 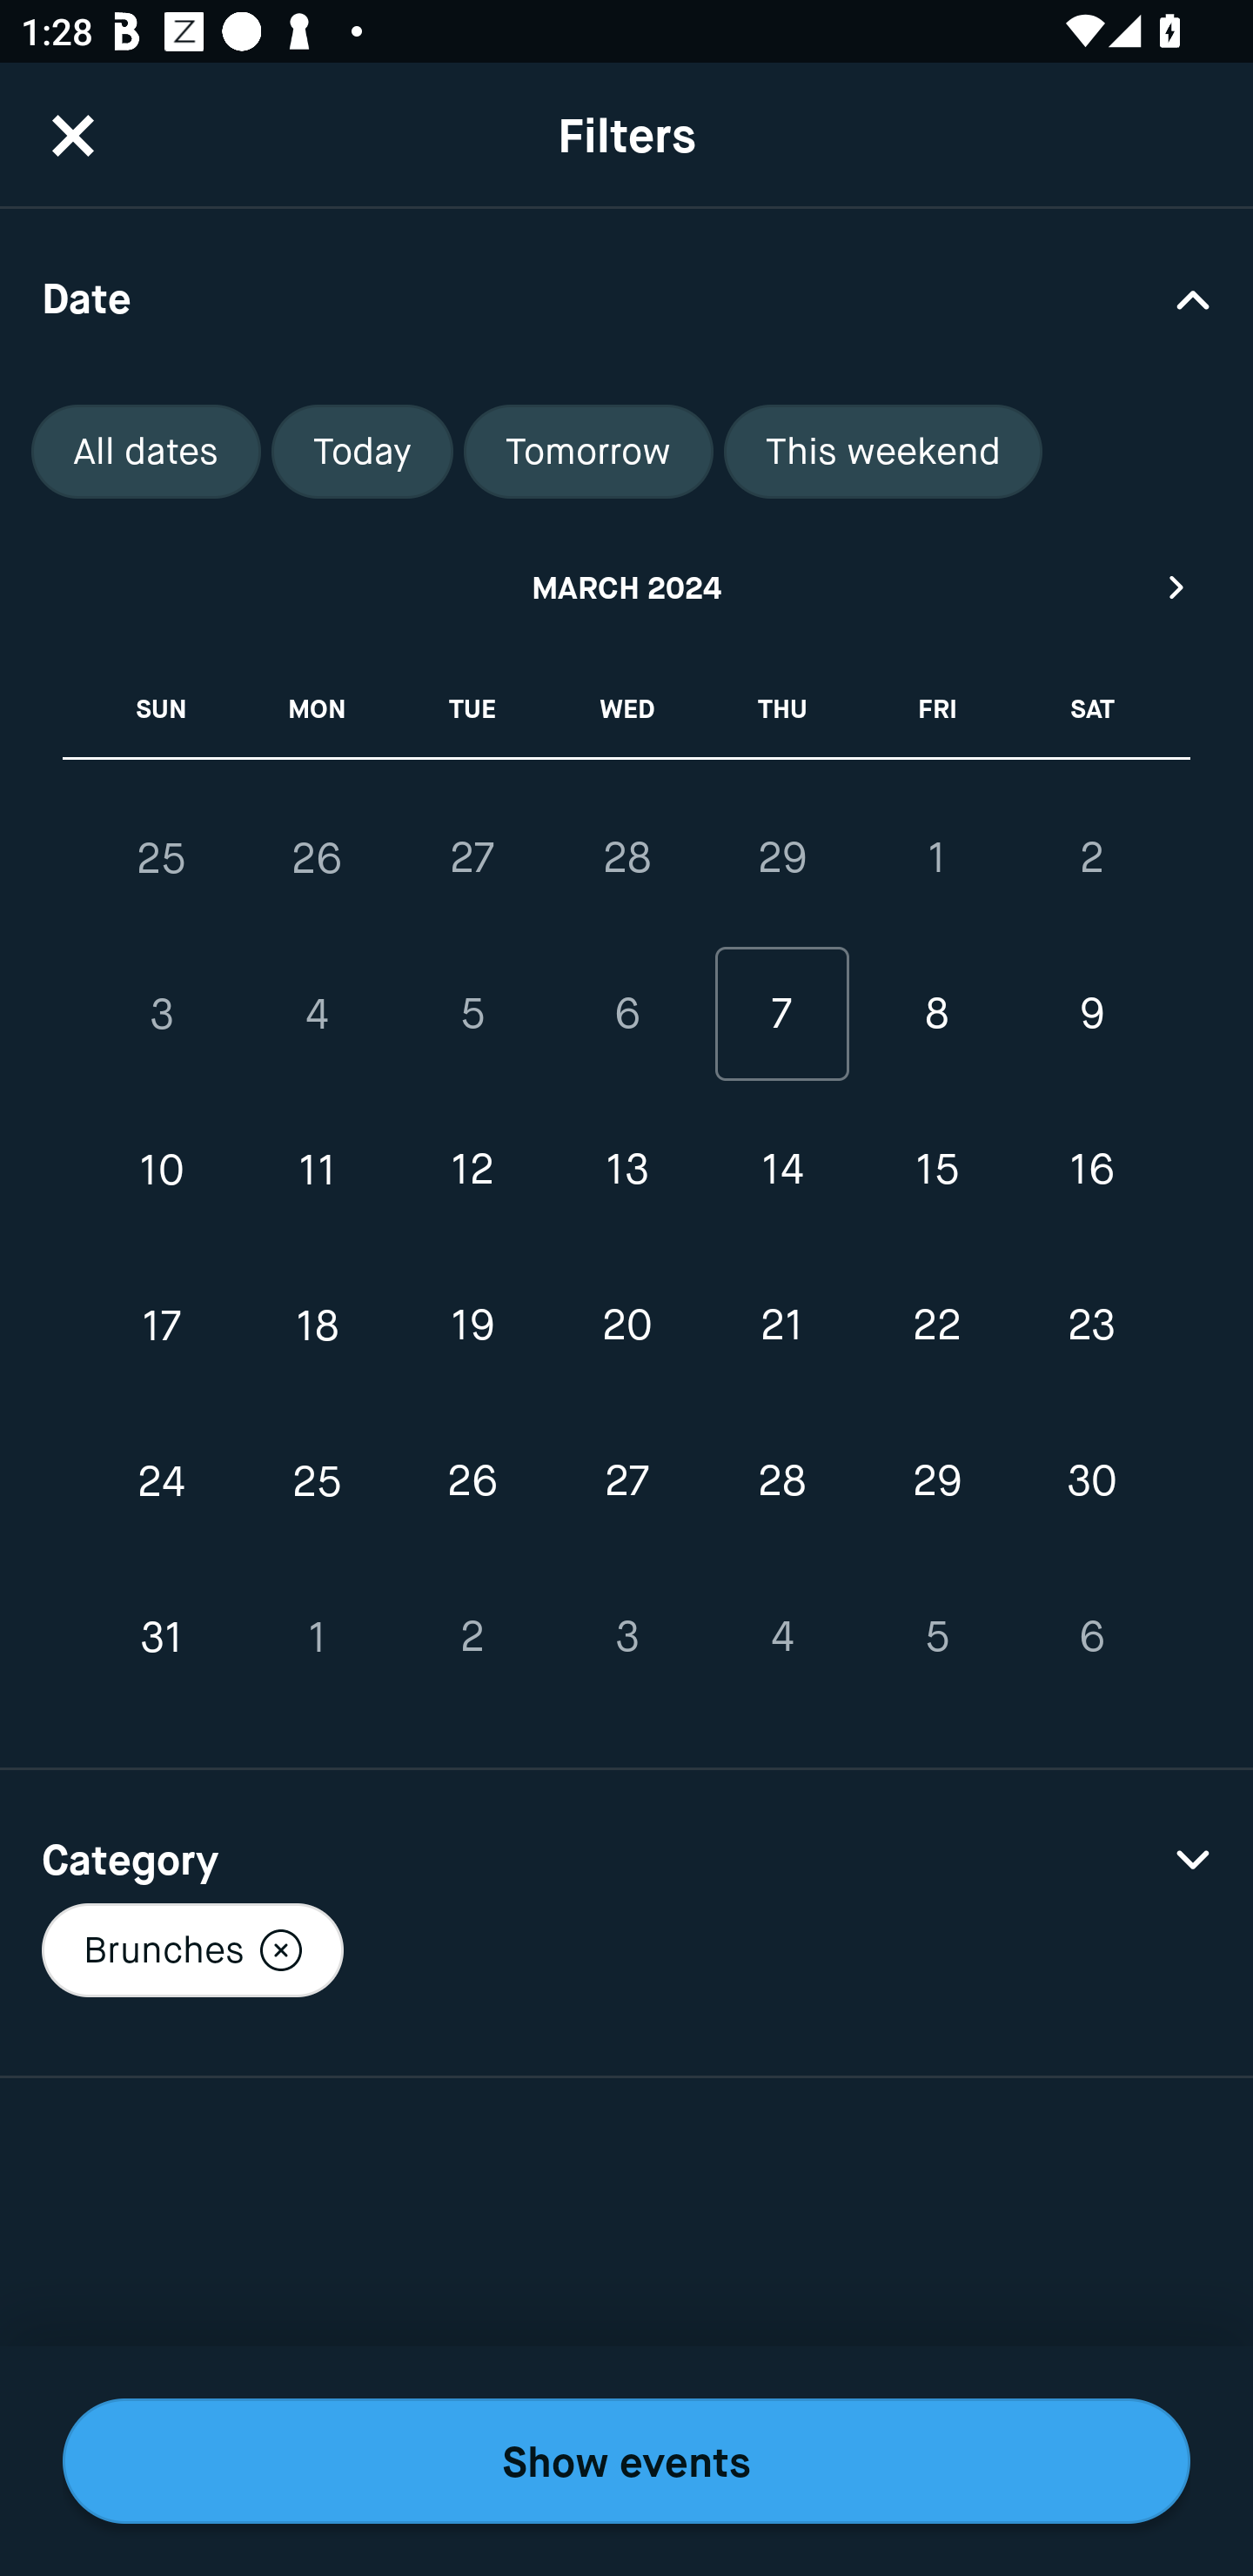 What do you see at coordinates (162, 1015) in the screenshot?
I see `3` at bounding box center [162, 1015].